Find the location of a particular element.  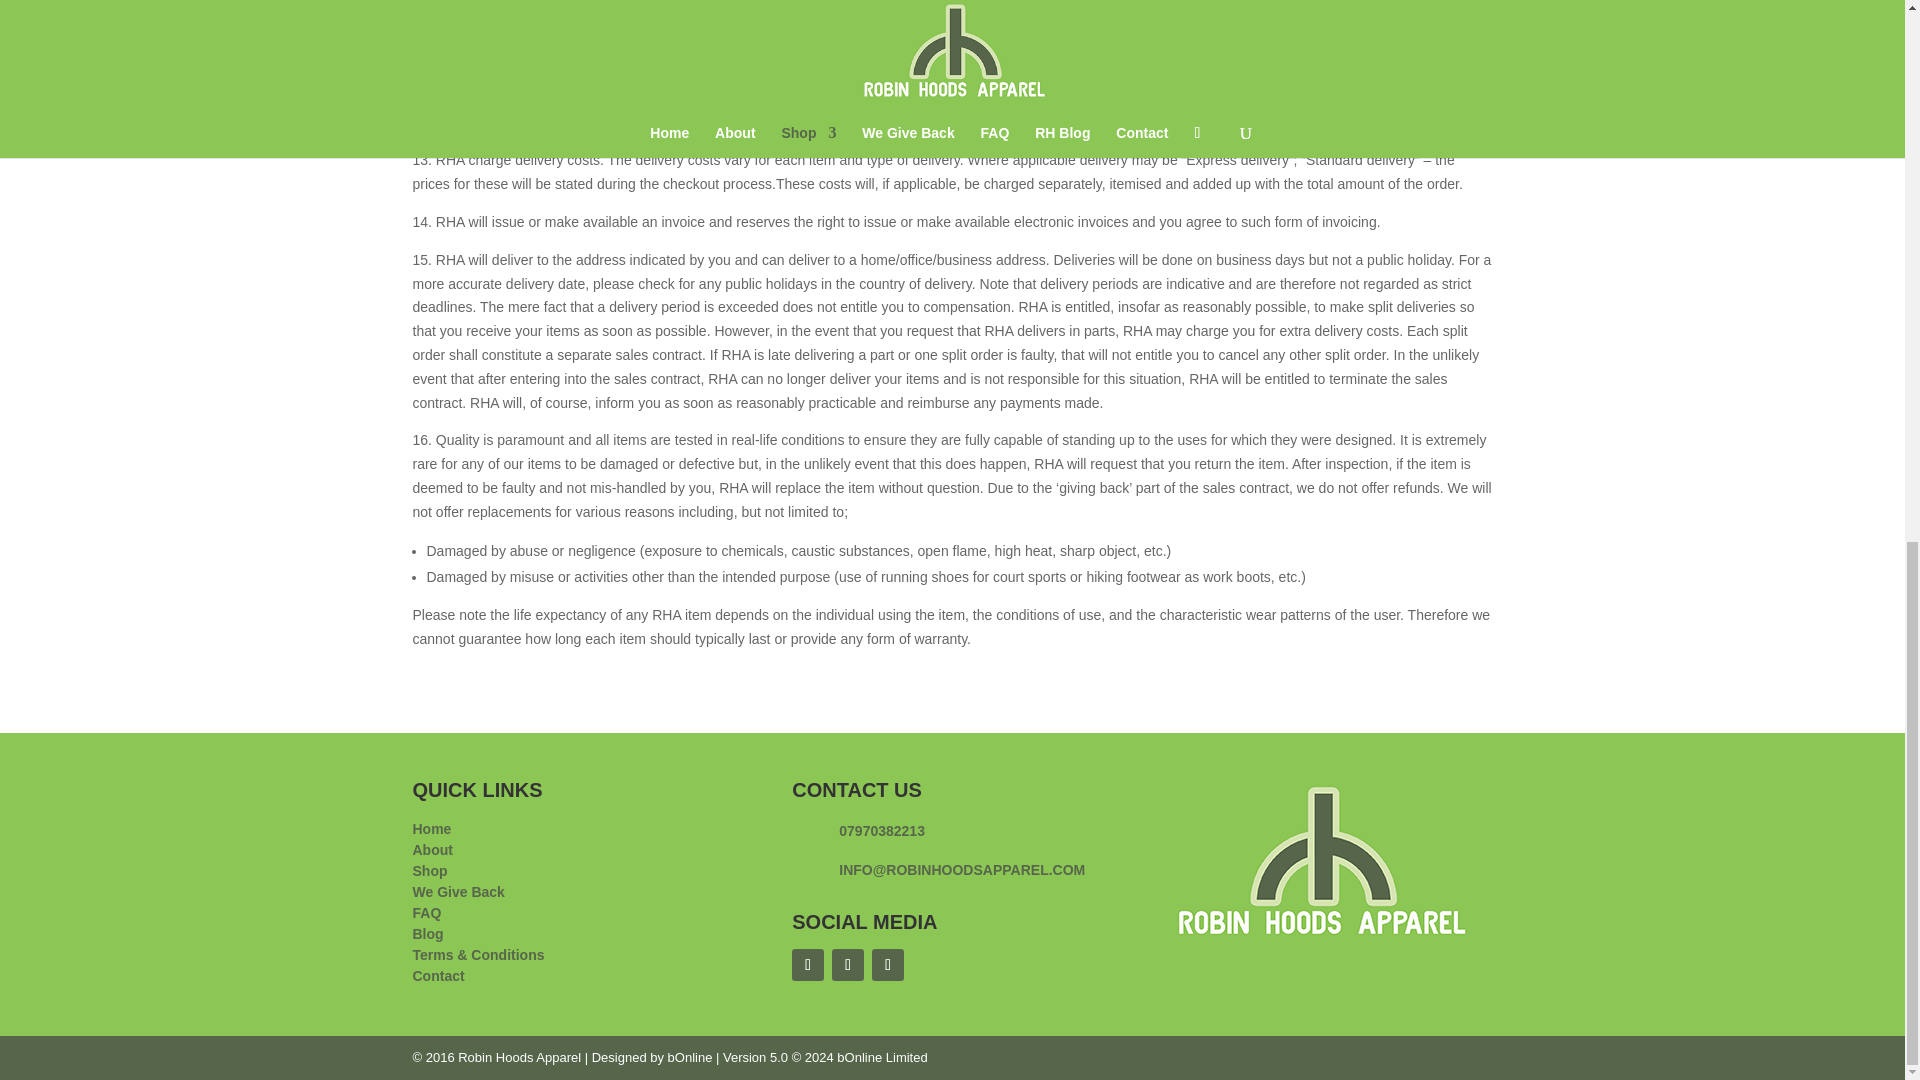

Shop is located at coordinates (430, 870).